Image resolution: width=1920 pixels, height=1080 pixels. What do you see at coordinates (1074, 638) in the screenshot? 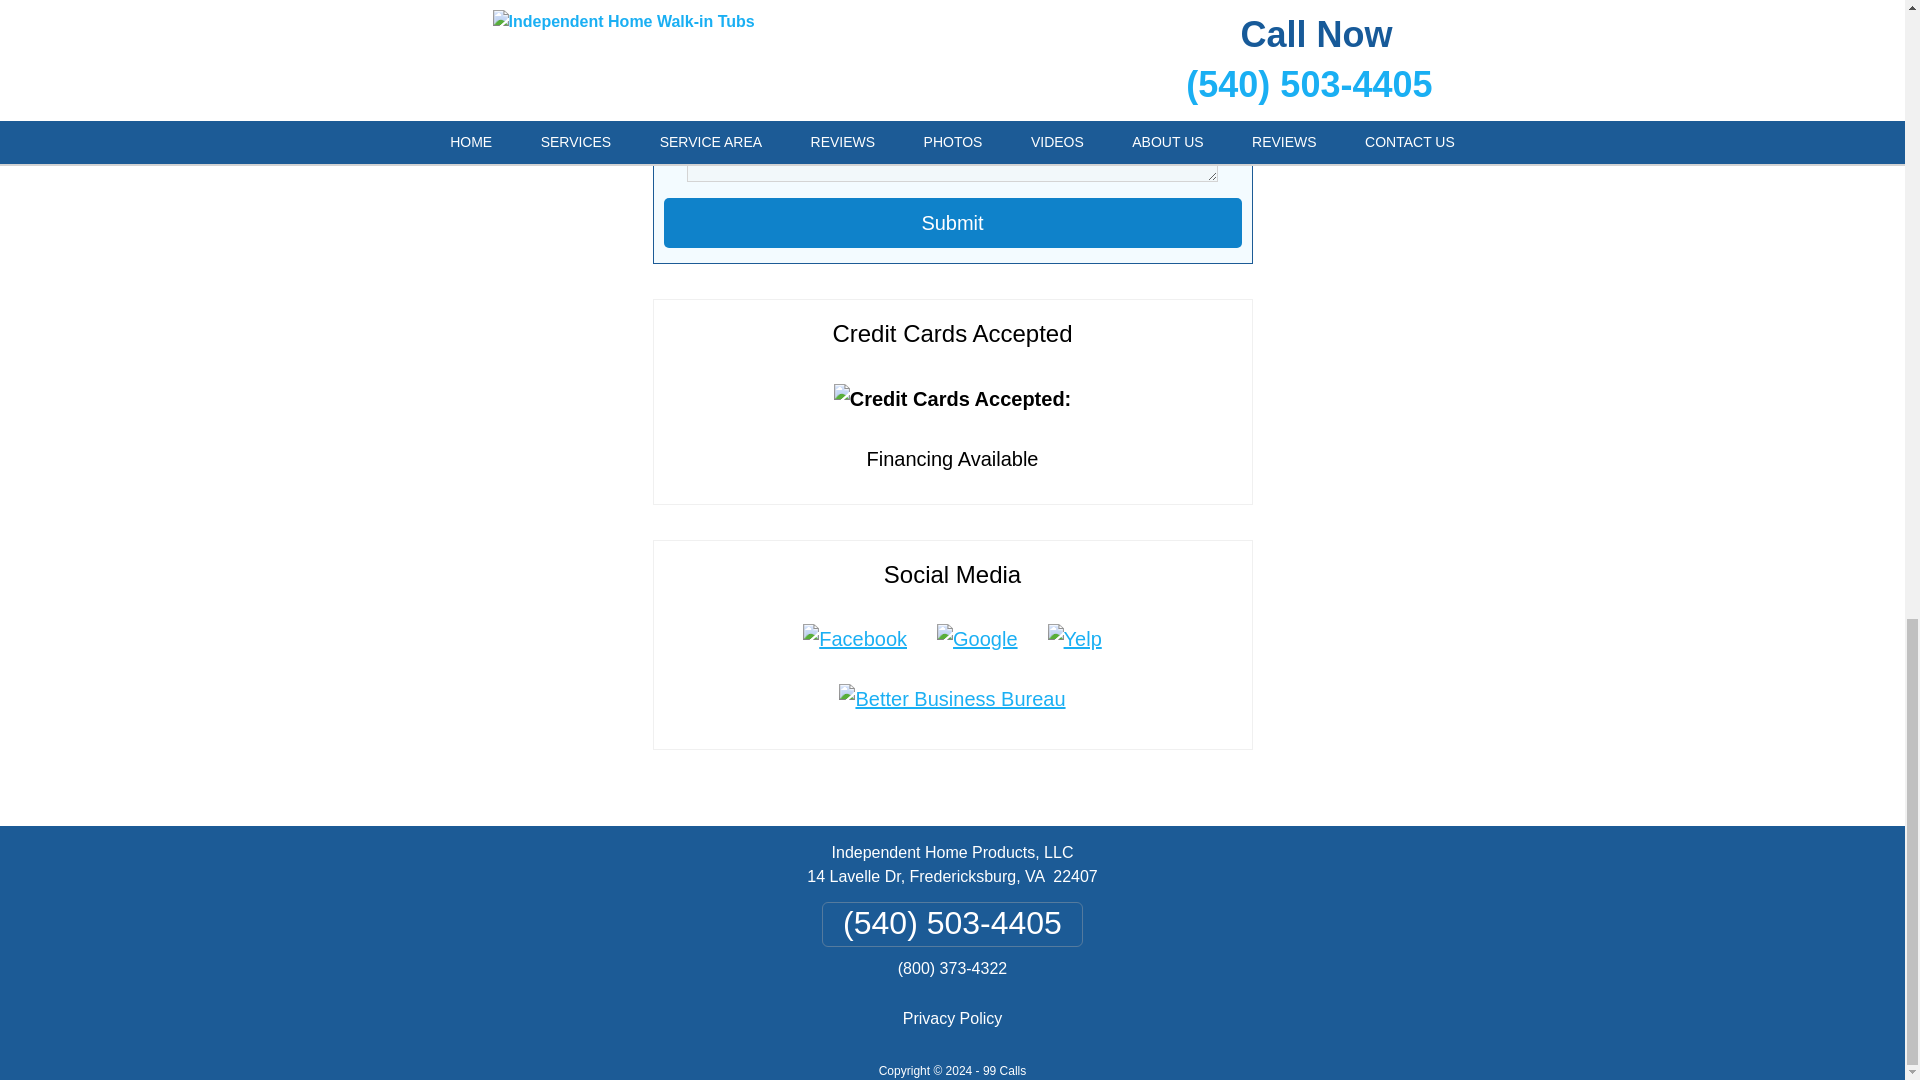
I see `Yelp` at bounding box center [1074, 638].